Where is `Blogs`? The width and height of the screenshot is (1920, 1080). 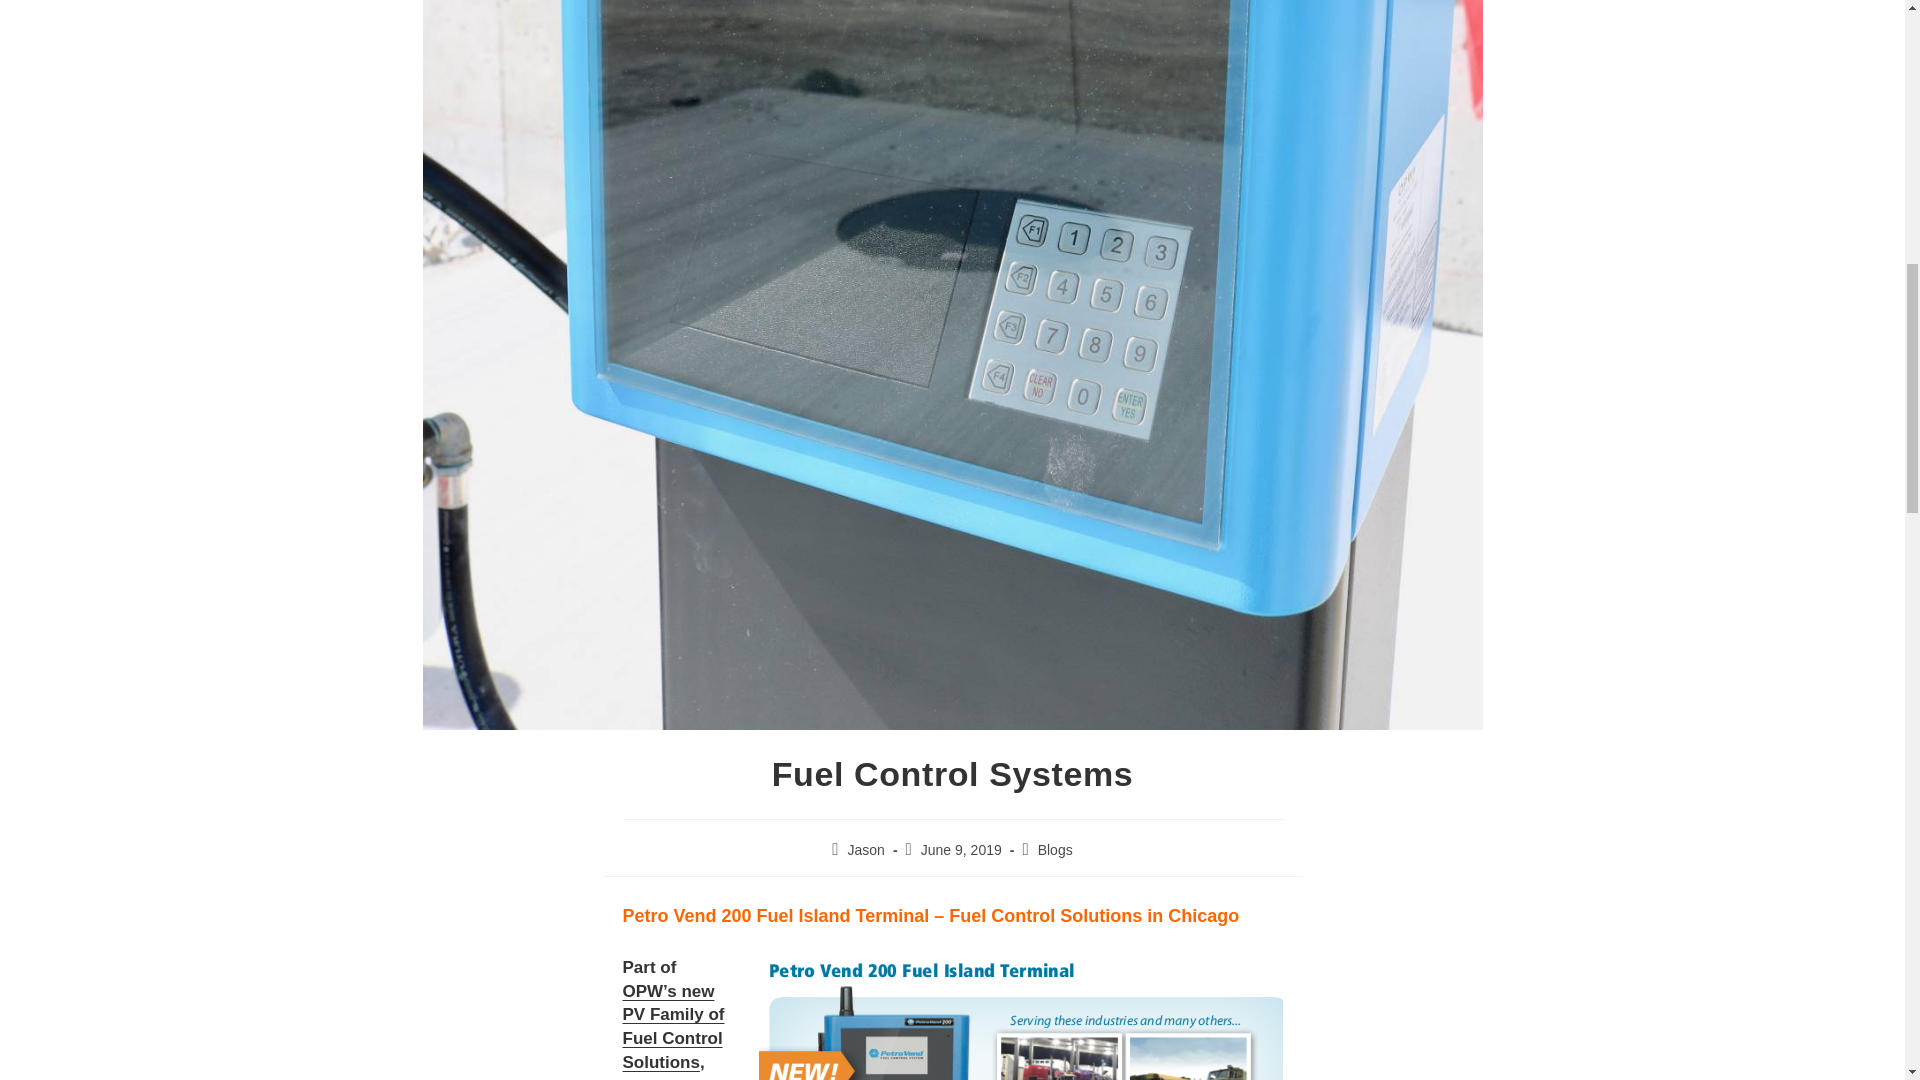 Blogs is located at coordinates (1056, 850).